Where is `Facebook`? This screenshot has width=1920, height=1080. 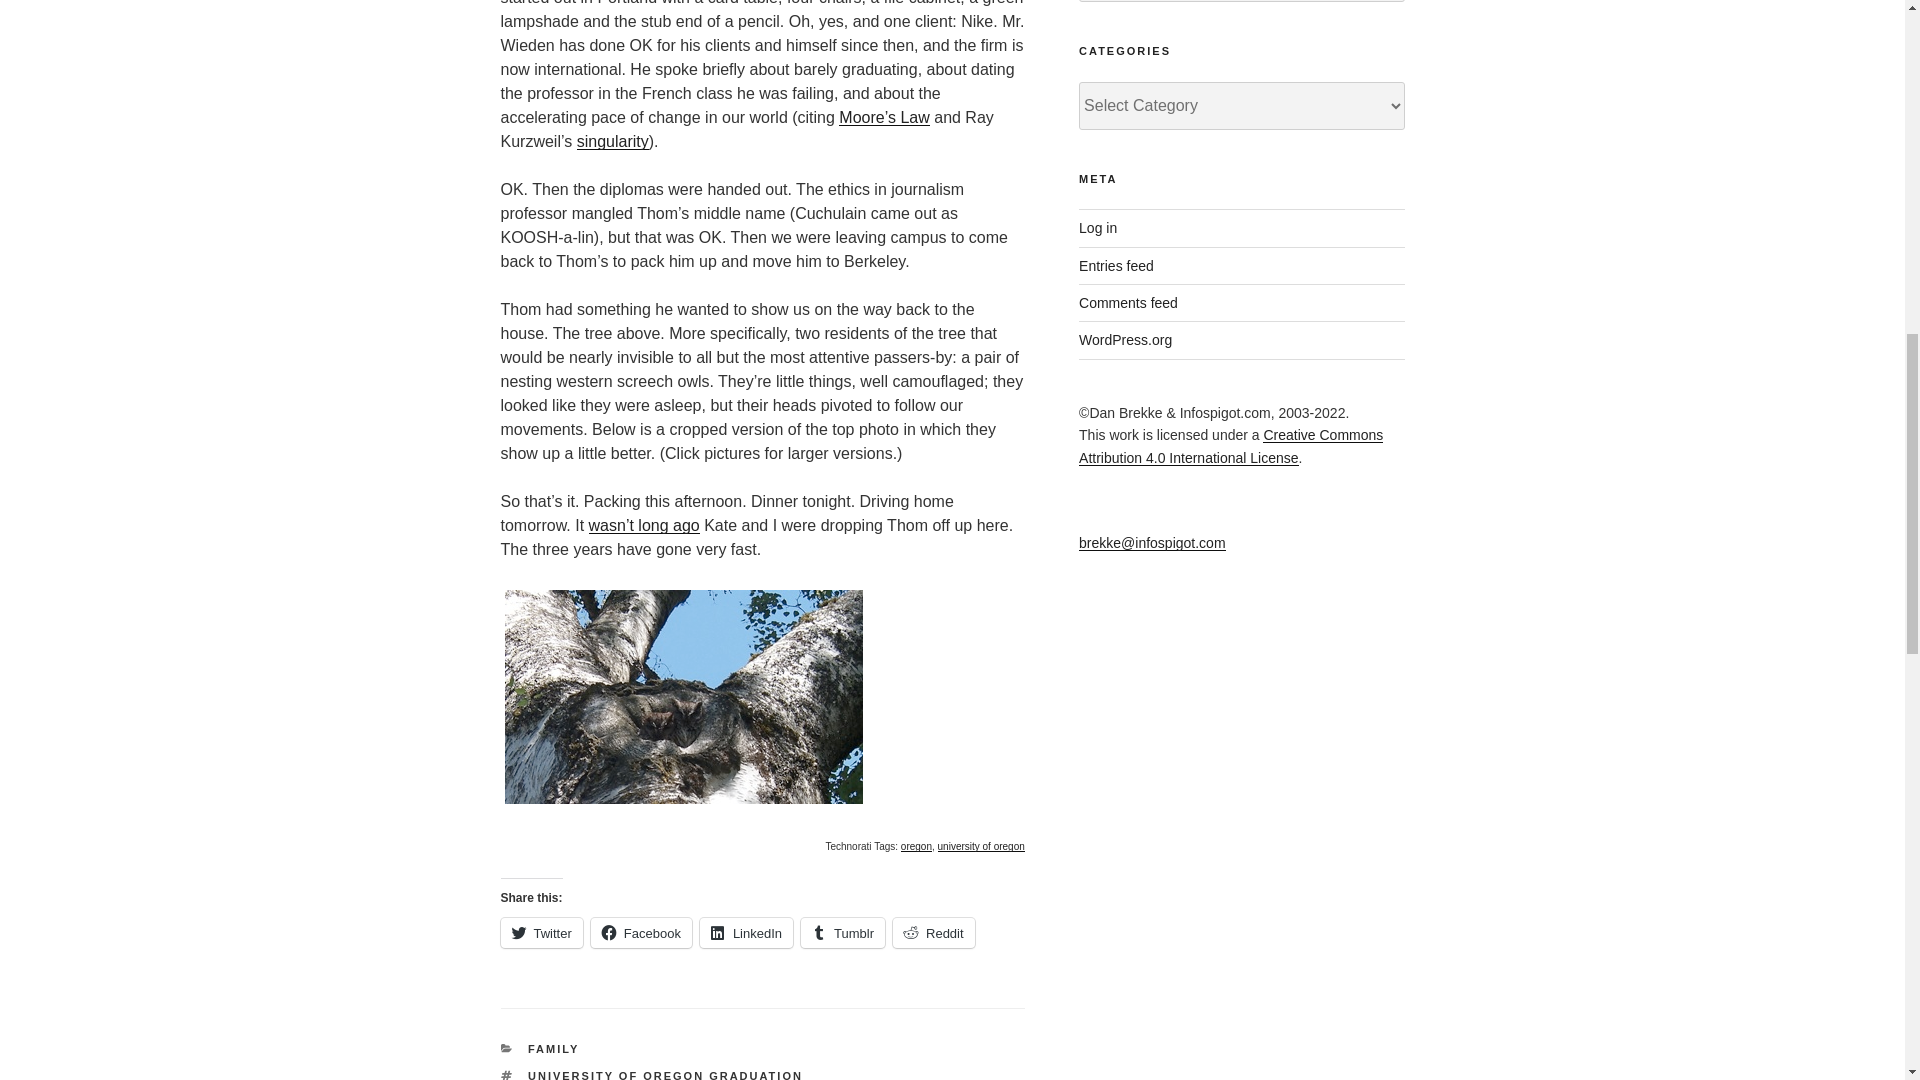 Facebook is located at coordinates (641, 933).